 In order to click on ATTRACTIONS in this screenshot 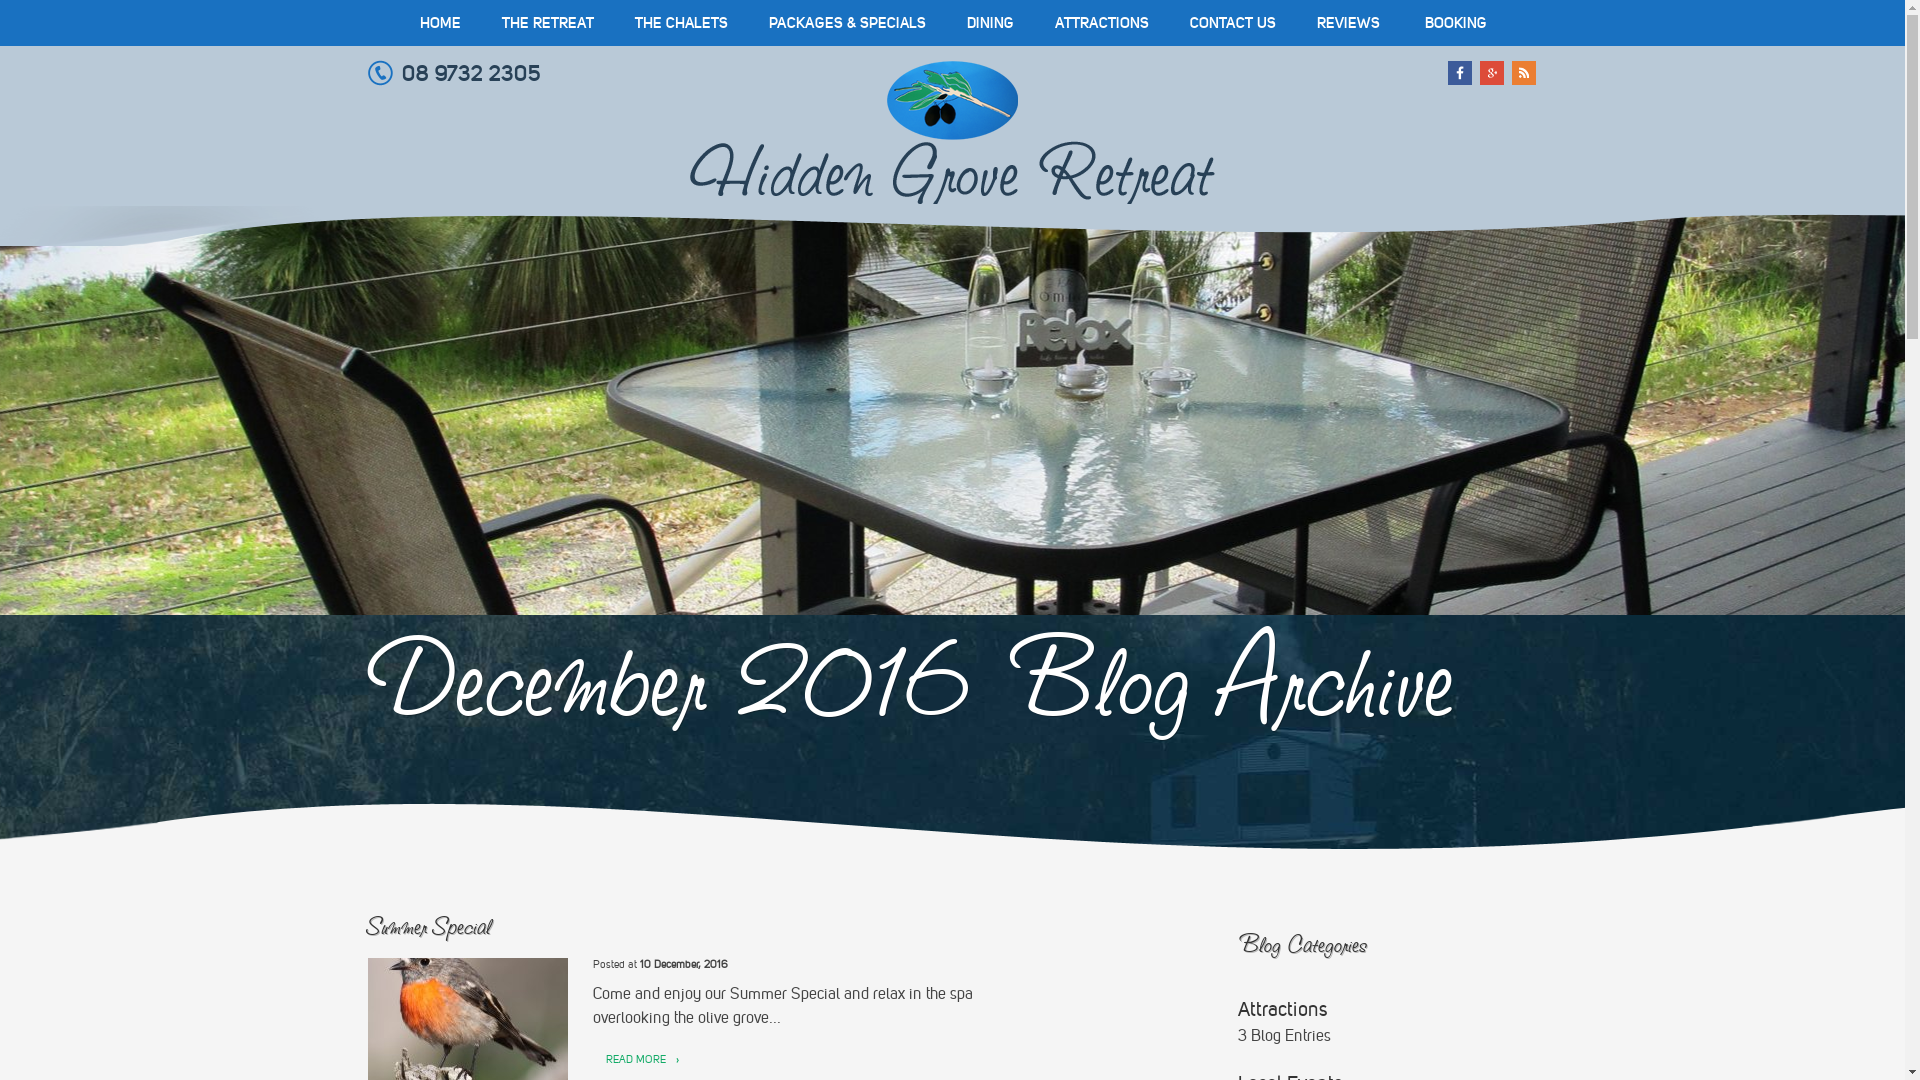, I will do `click(1101, 23)`.